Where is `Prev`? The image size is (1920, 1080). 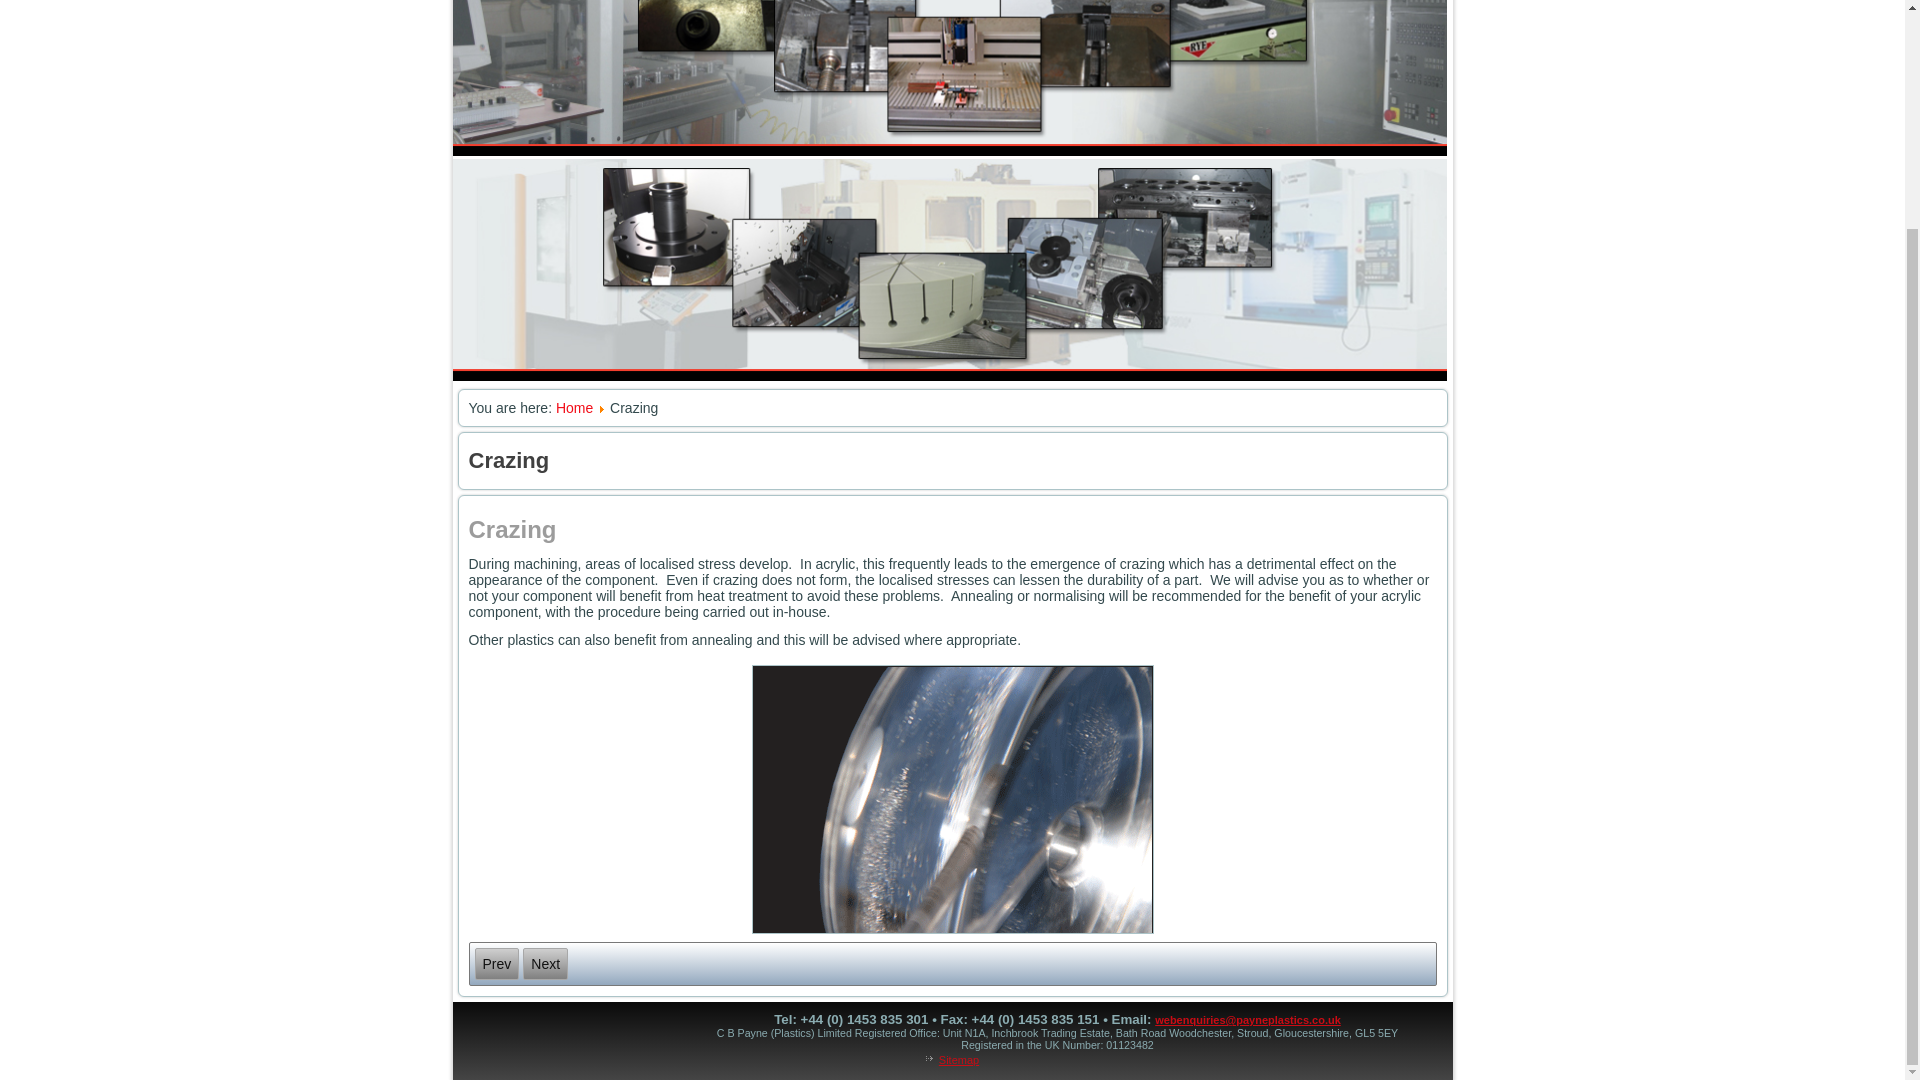
Prev is located at coordinates (496, 964).